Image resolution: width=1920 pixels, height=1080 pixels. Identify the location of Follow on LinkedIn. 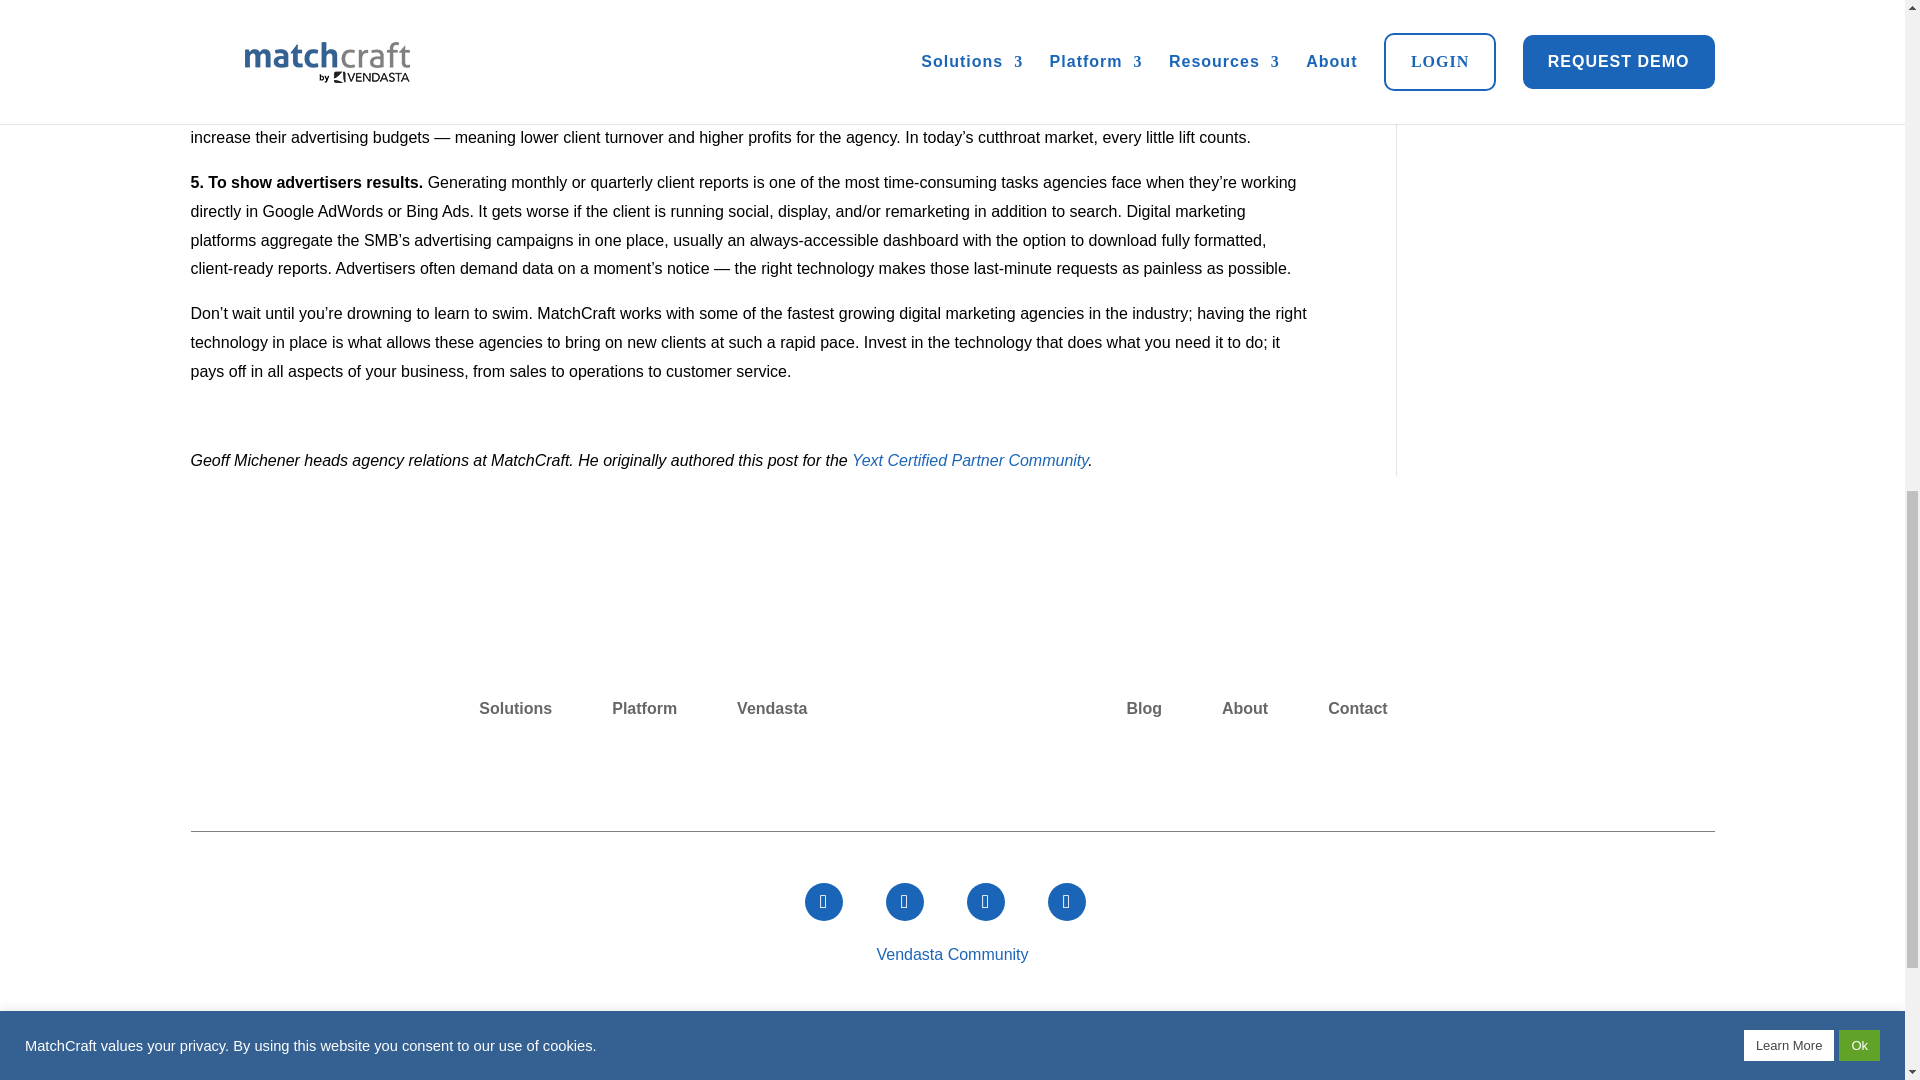
(1067, 902).